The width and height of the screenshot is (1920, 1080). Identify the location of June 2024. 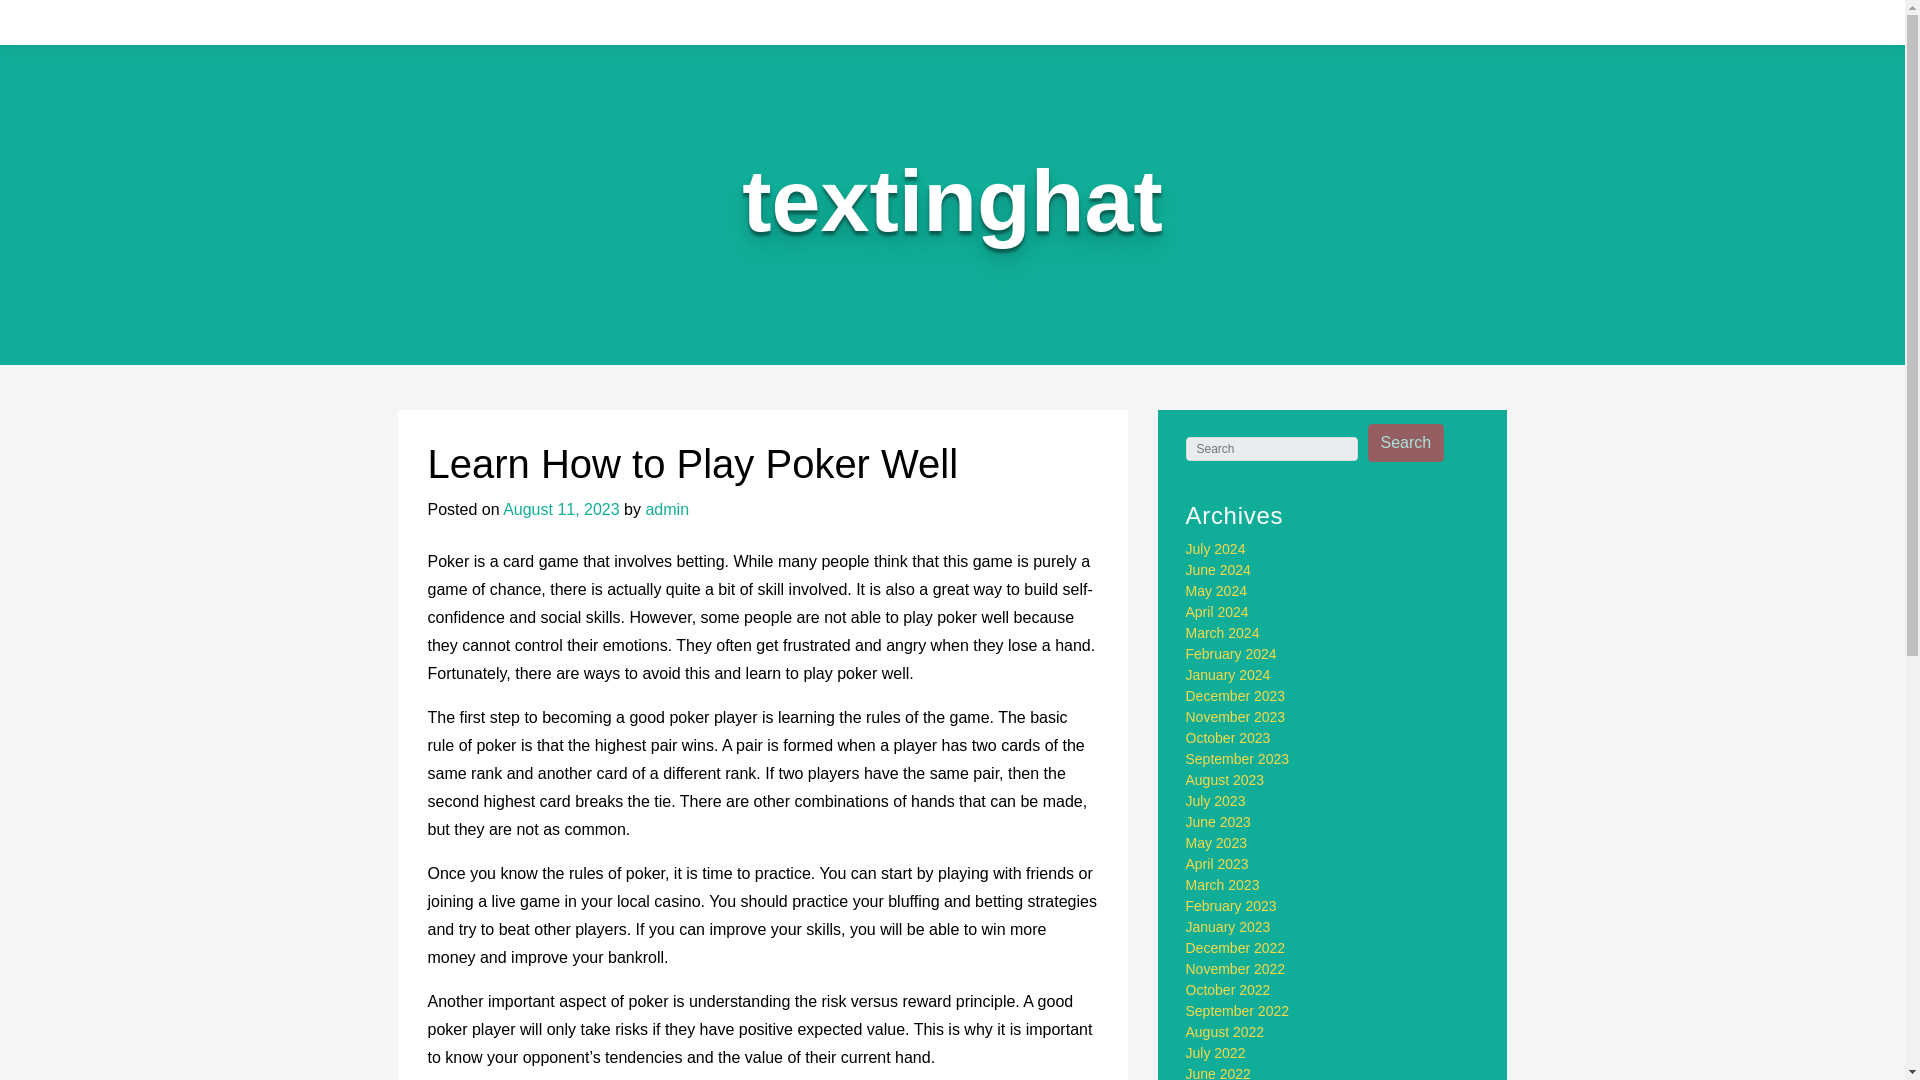
(1218, 569).